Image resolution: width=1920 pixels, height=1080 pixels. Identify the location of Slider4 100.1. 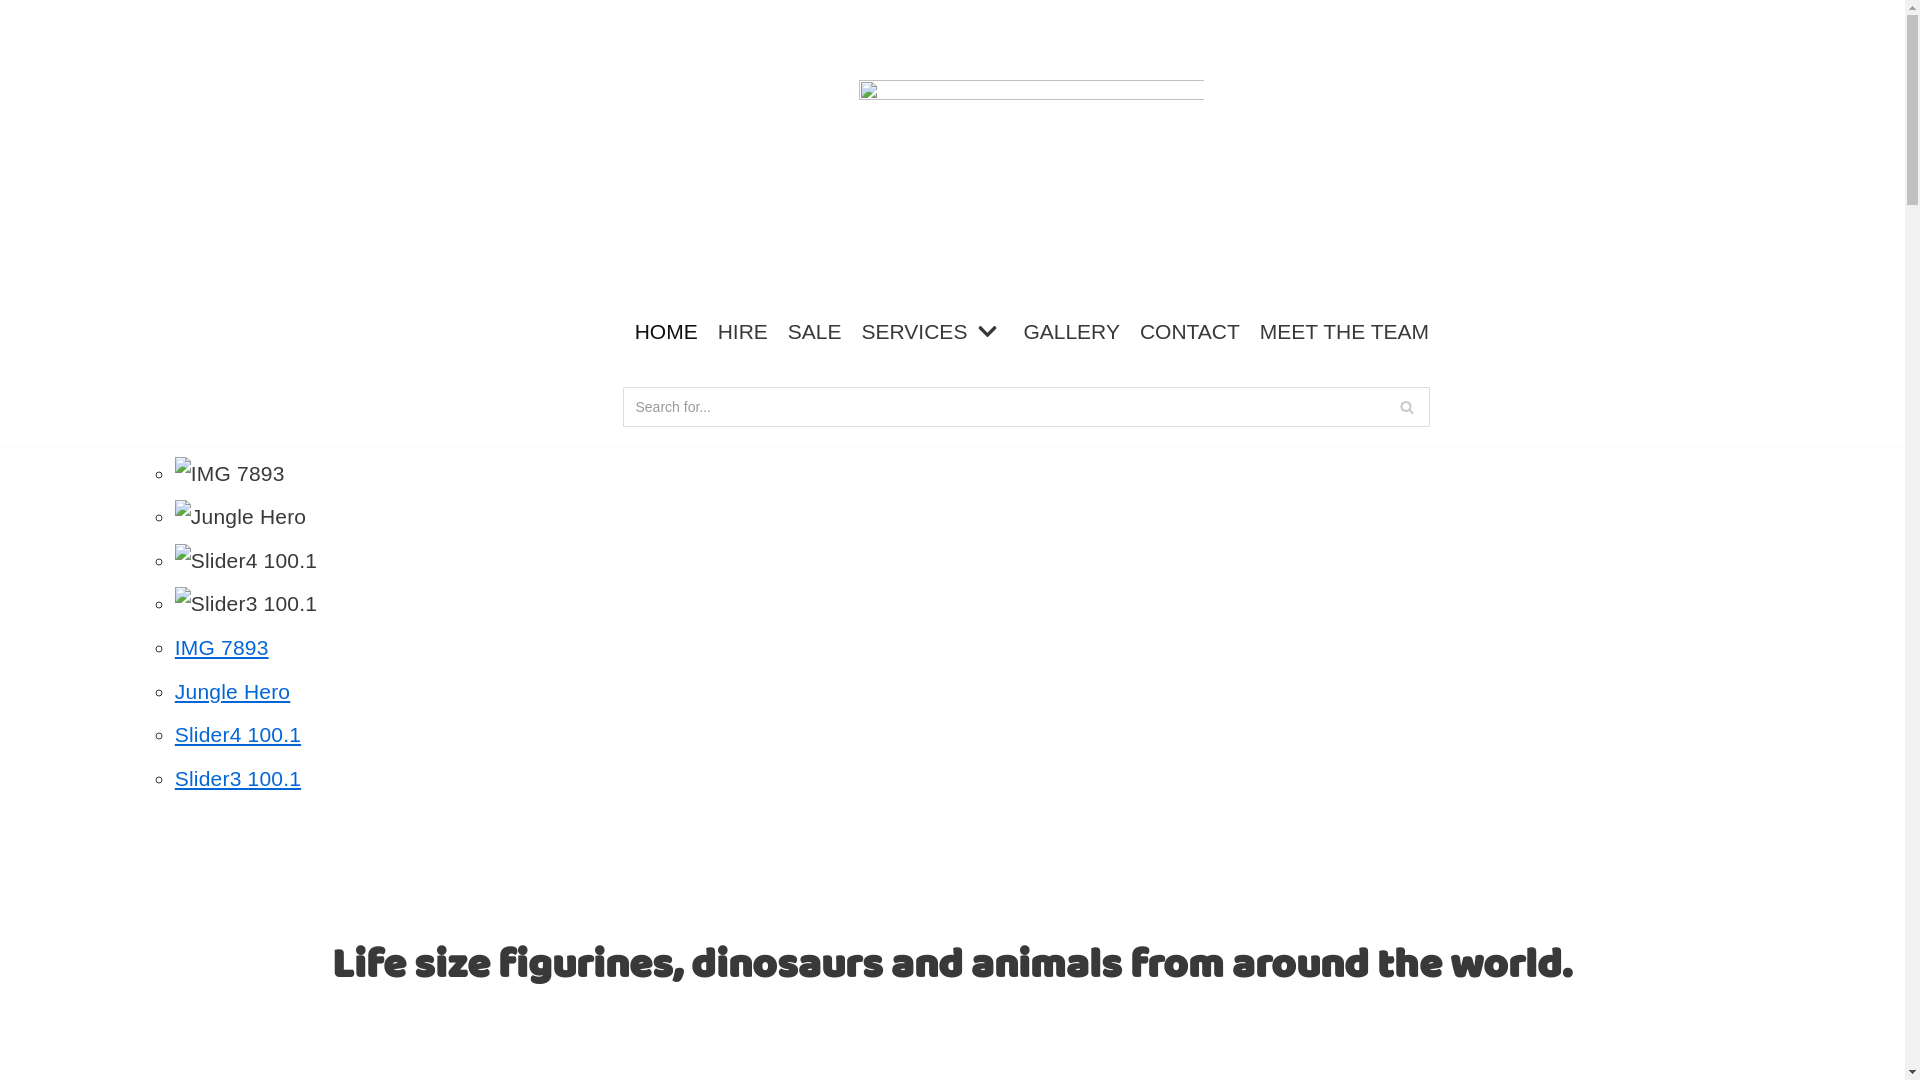
(238, 734).